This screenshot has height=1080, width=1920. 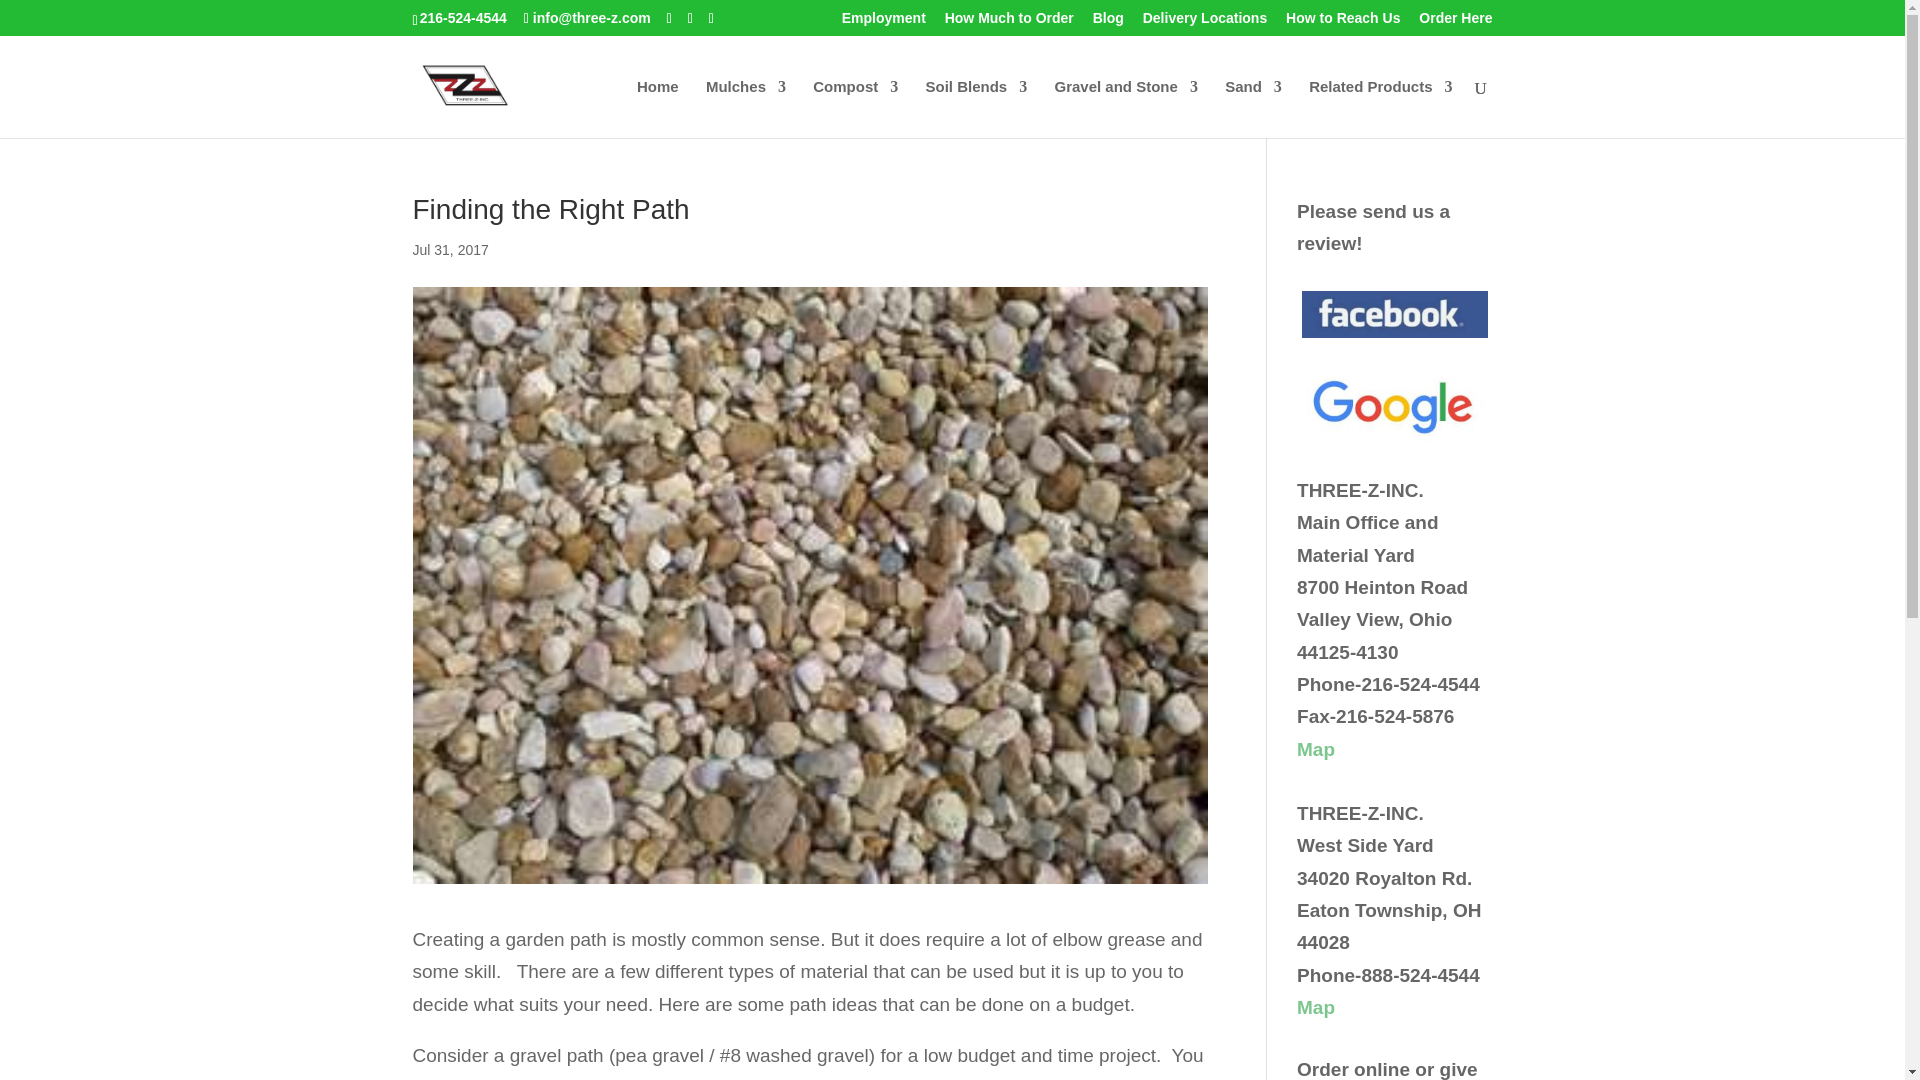 I want to click on Blog, so click(x=1108, y=22).